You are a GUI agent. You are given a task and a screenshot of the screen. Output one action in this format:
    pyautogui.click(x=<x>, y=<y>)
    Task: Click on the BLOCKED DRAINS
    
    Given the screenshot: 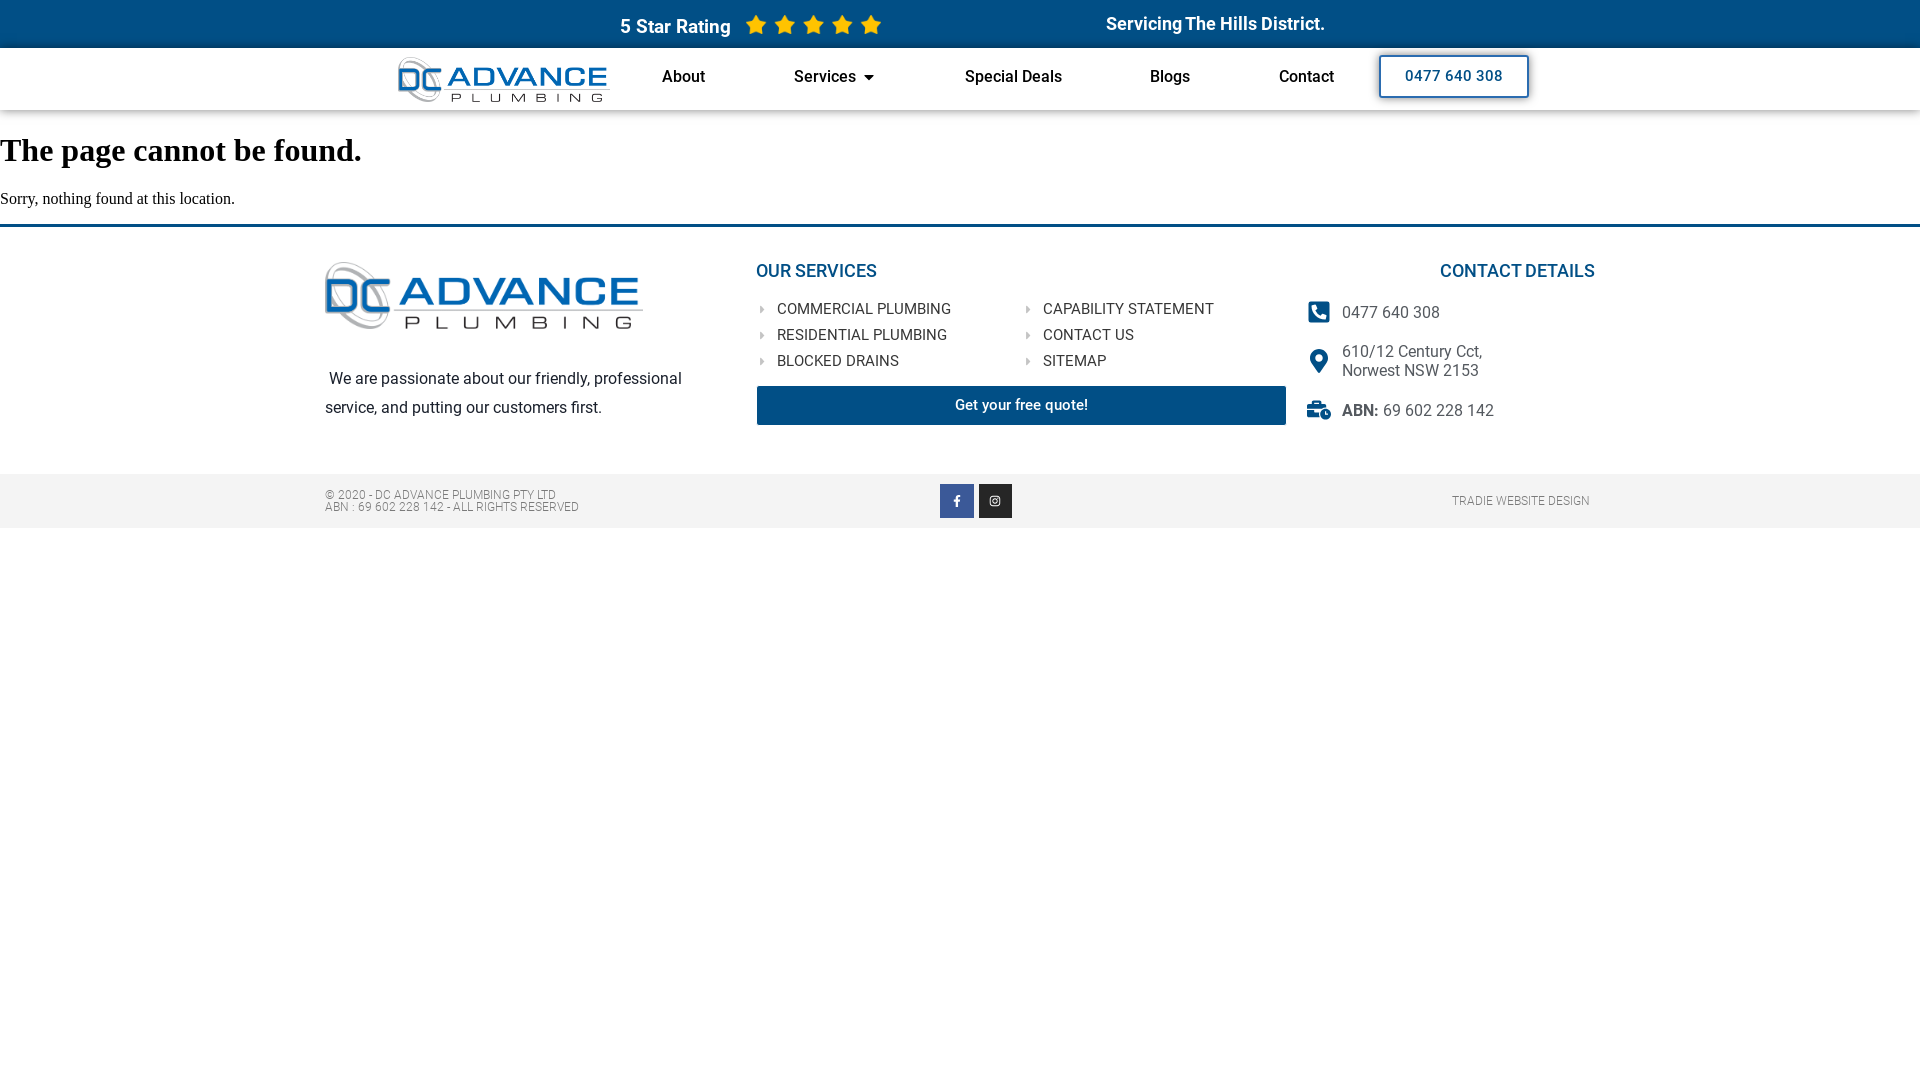 What is the action you would take?
    pyautogui.click(x=889, y=361)
    